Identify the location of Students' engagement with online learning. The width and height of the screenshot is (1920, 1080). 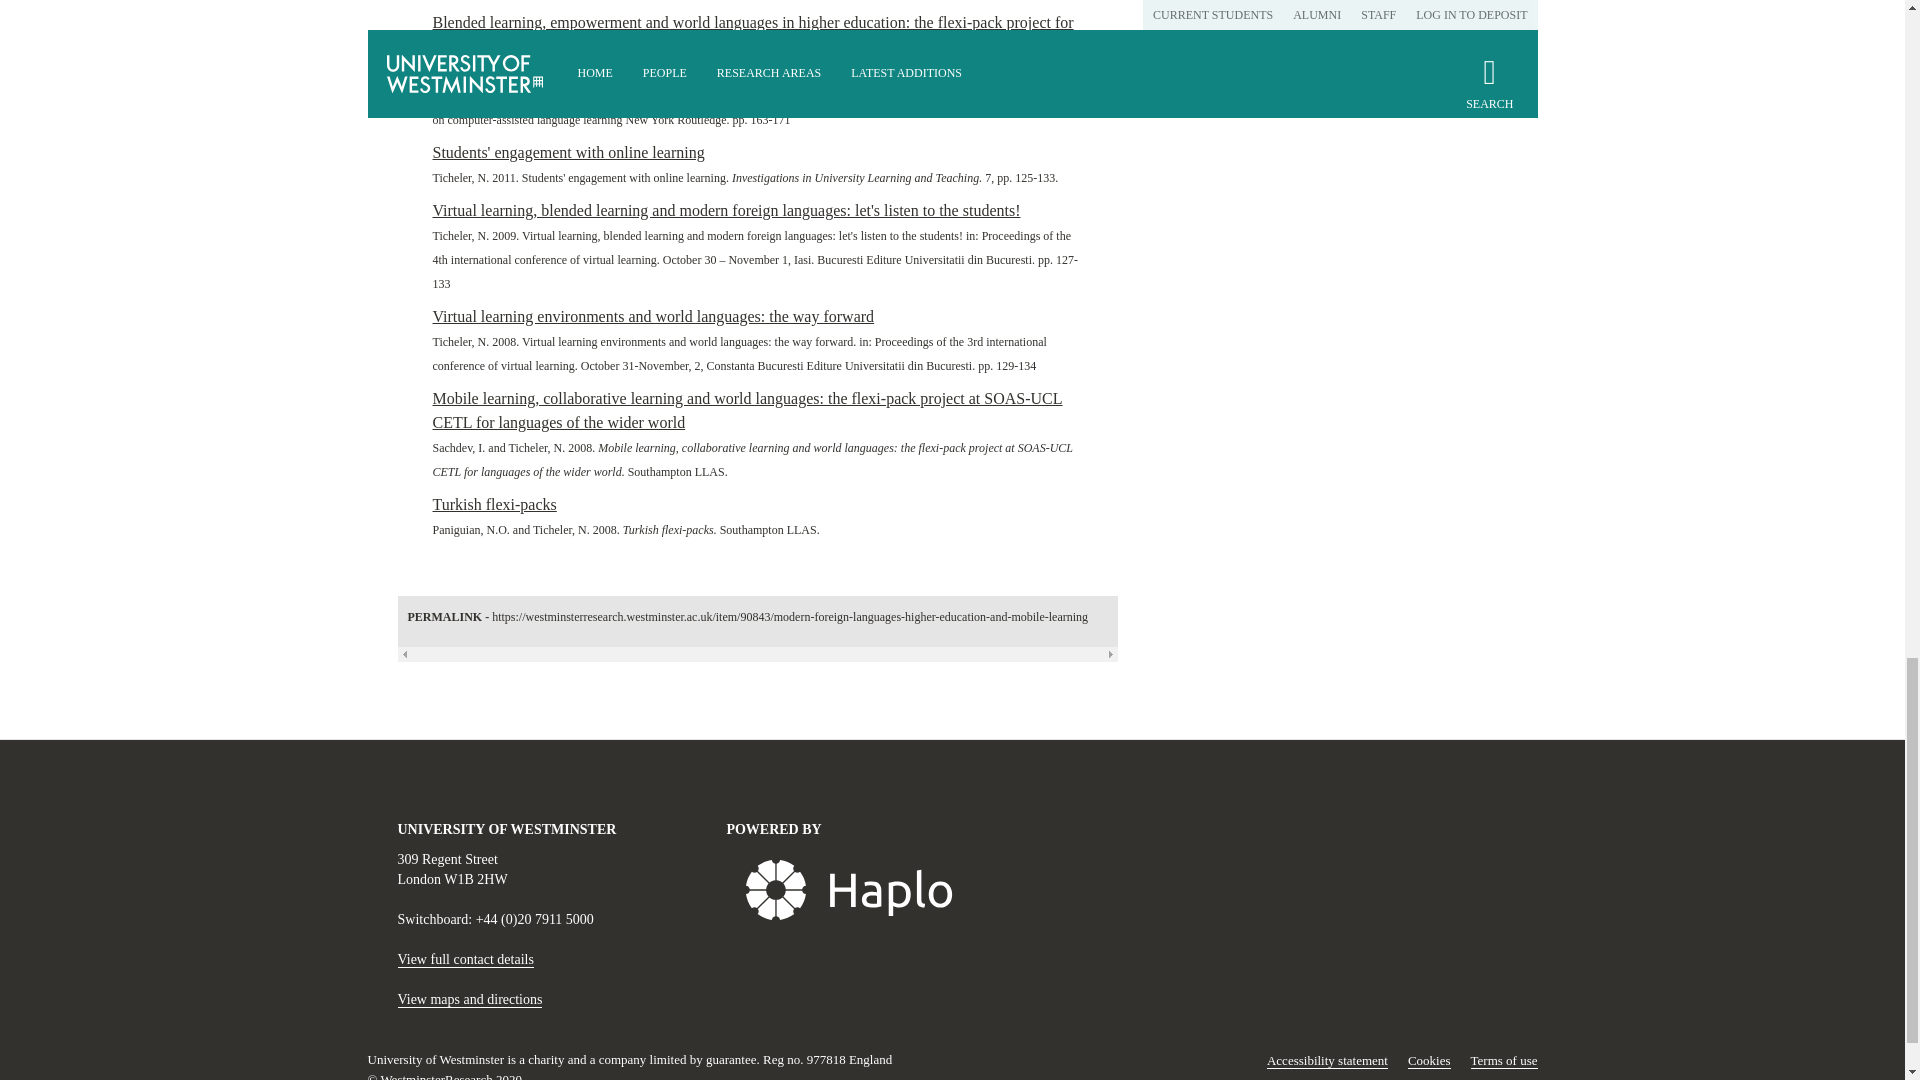
(568, 152).